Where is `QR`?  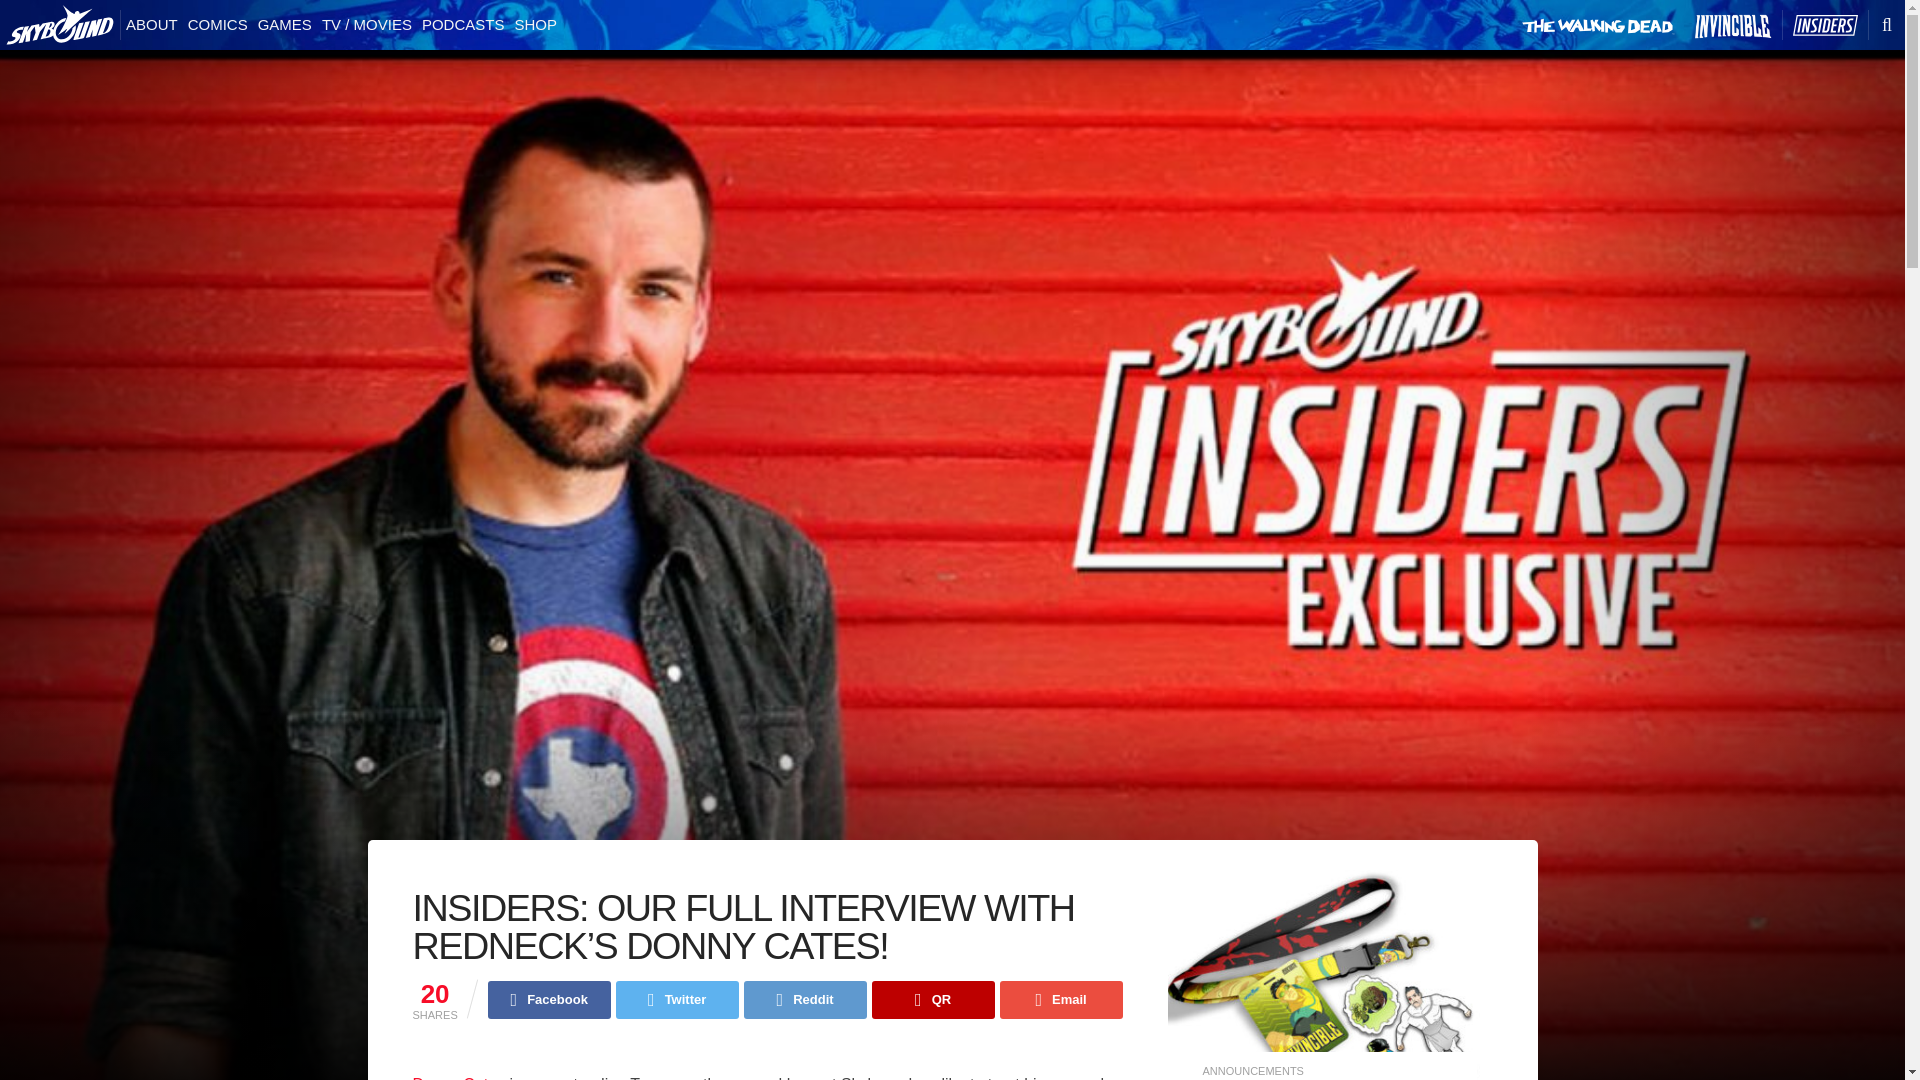 QR is located at coordinates (932, 1000).